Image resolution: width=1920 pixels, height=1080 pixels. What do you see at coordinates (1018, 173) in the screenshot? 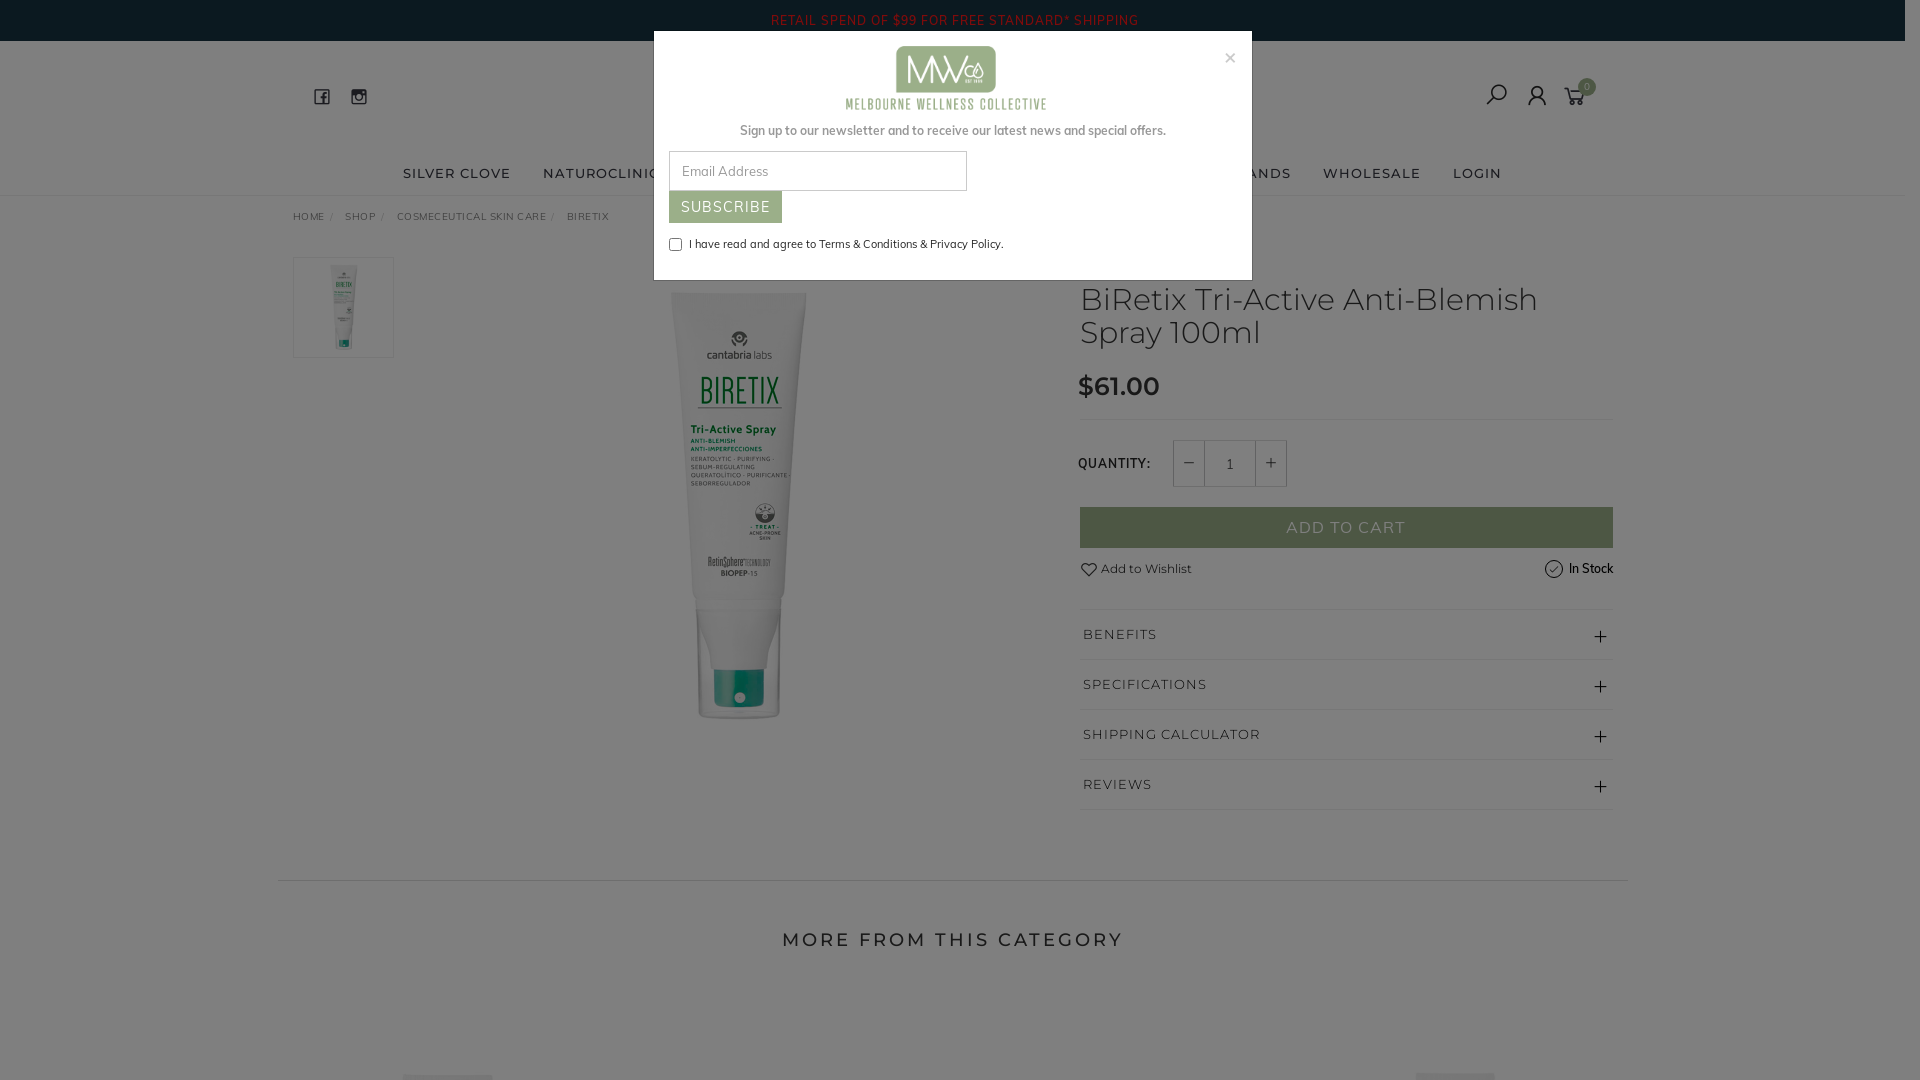
I see `TIMELESS TRUTH MASKS` at bounding box center [1018, 173].